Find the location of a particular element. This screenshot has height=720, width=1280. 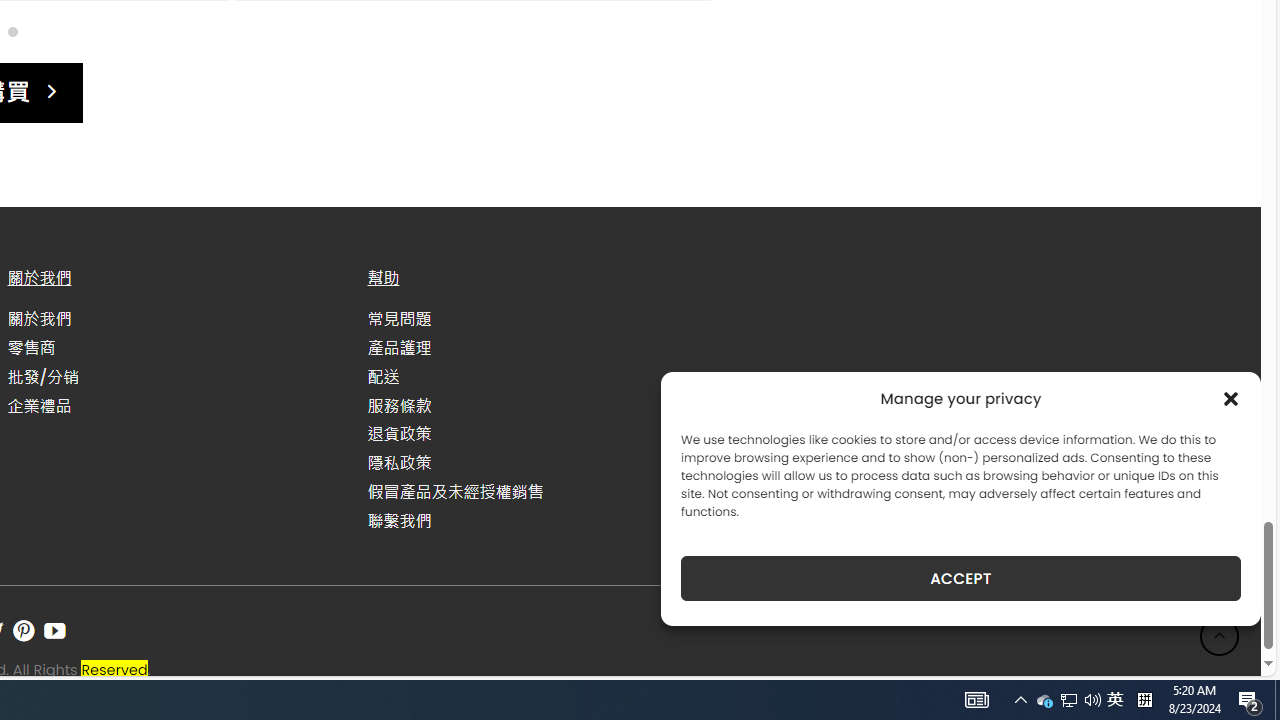

Page dot 3 is located at coordinates (12, 30).